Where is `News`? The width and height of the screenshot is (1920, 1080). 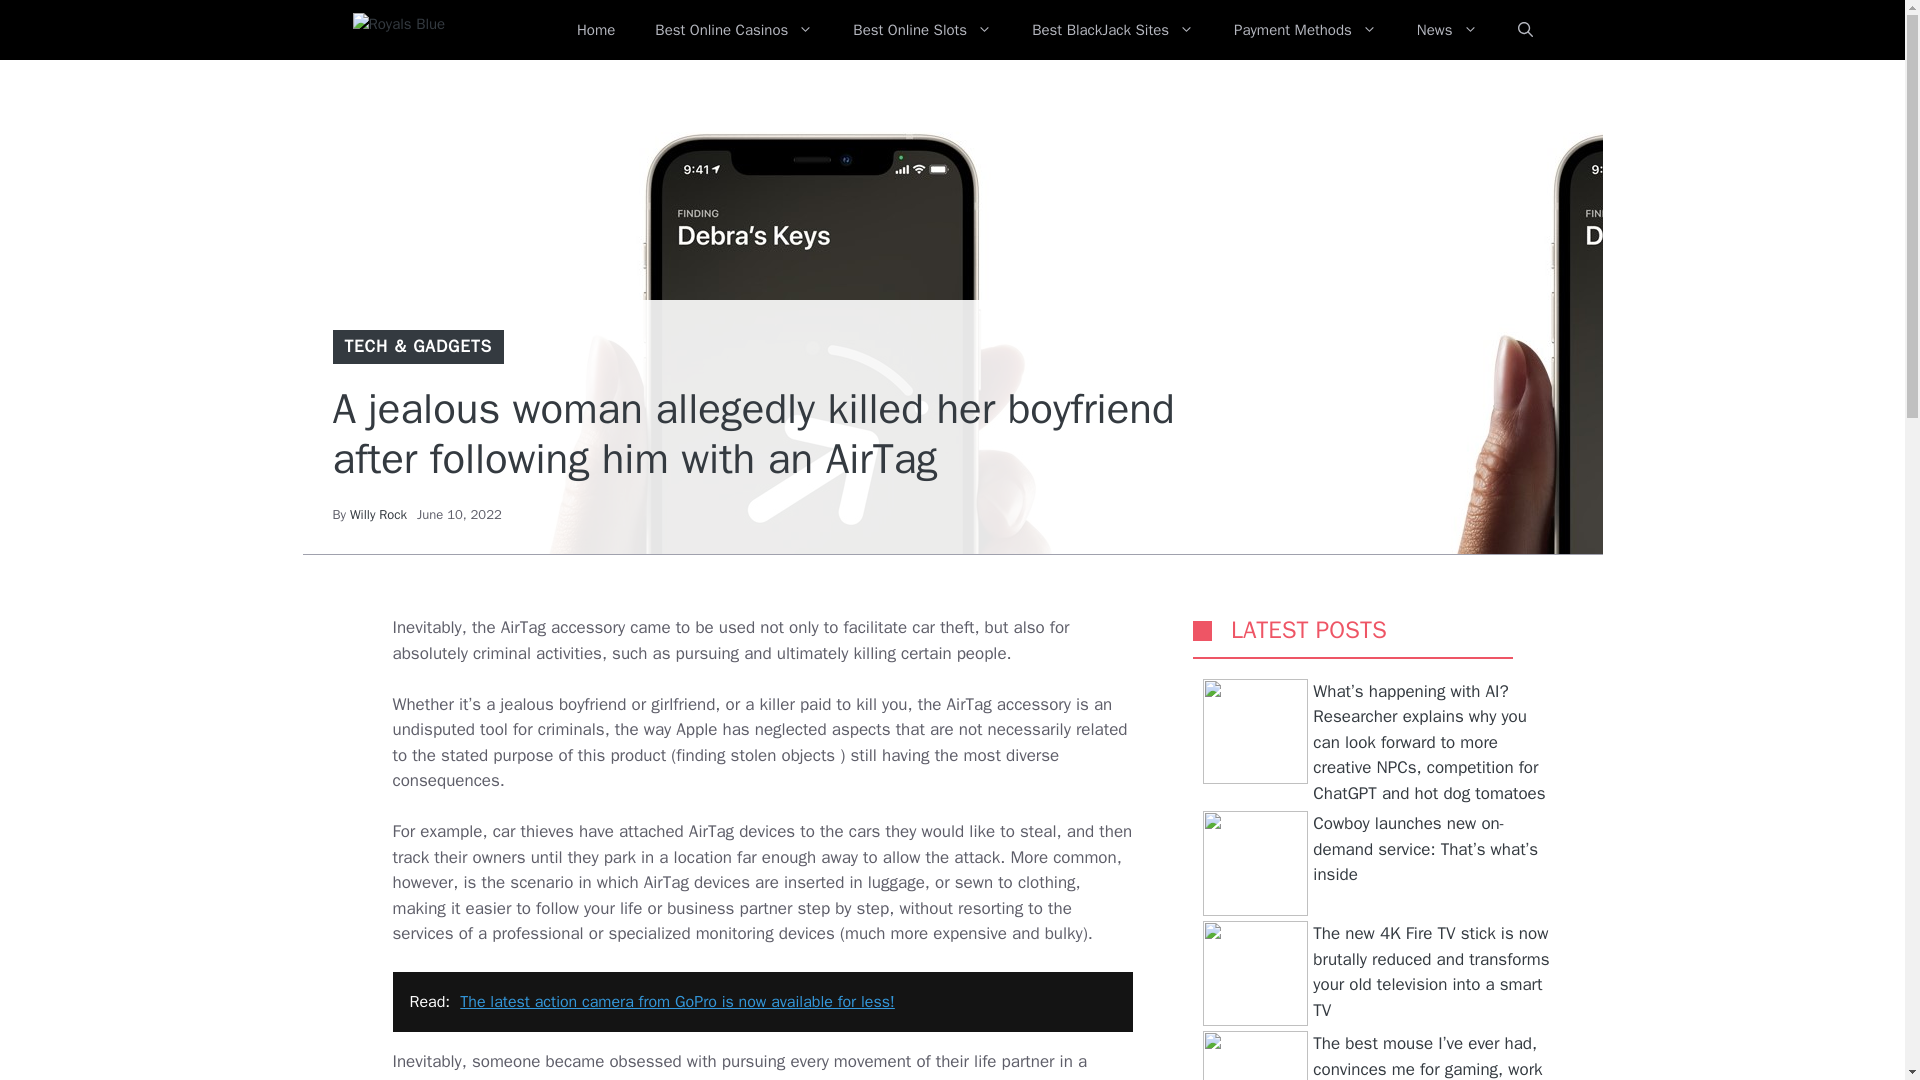 News is located at coordinates (1447, 30).